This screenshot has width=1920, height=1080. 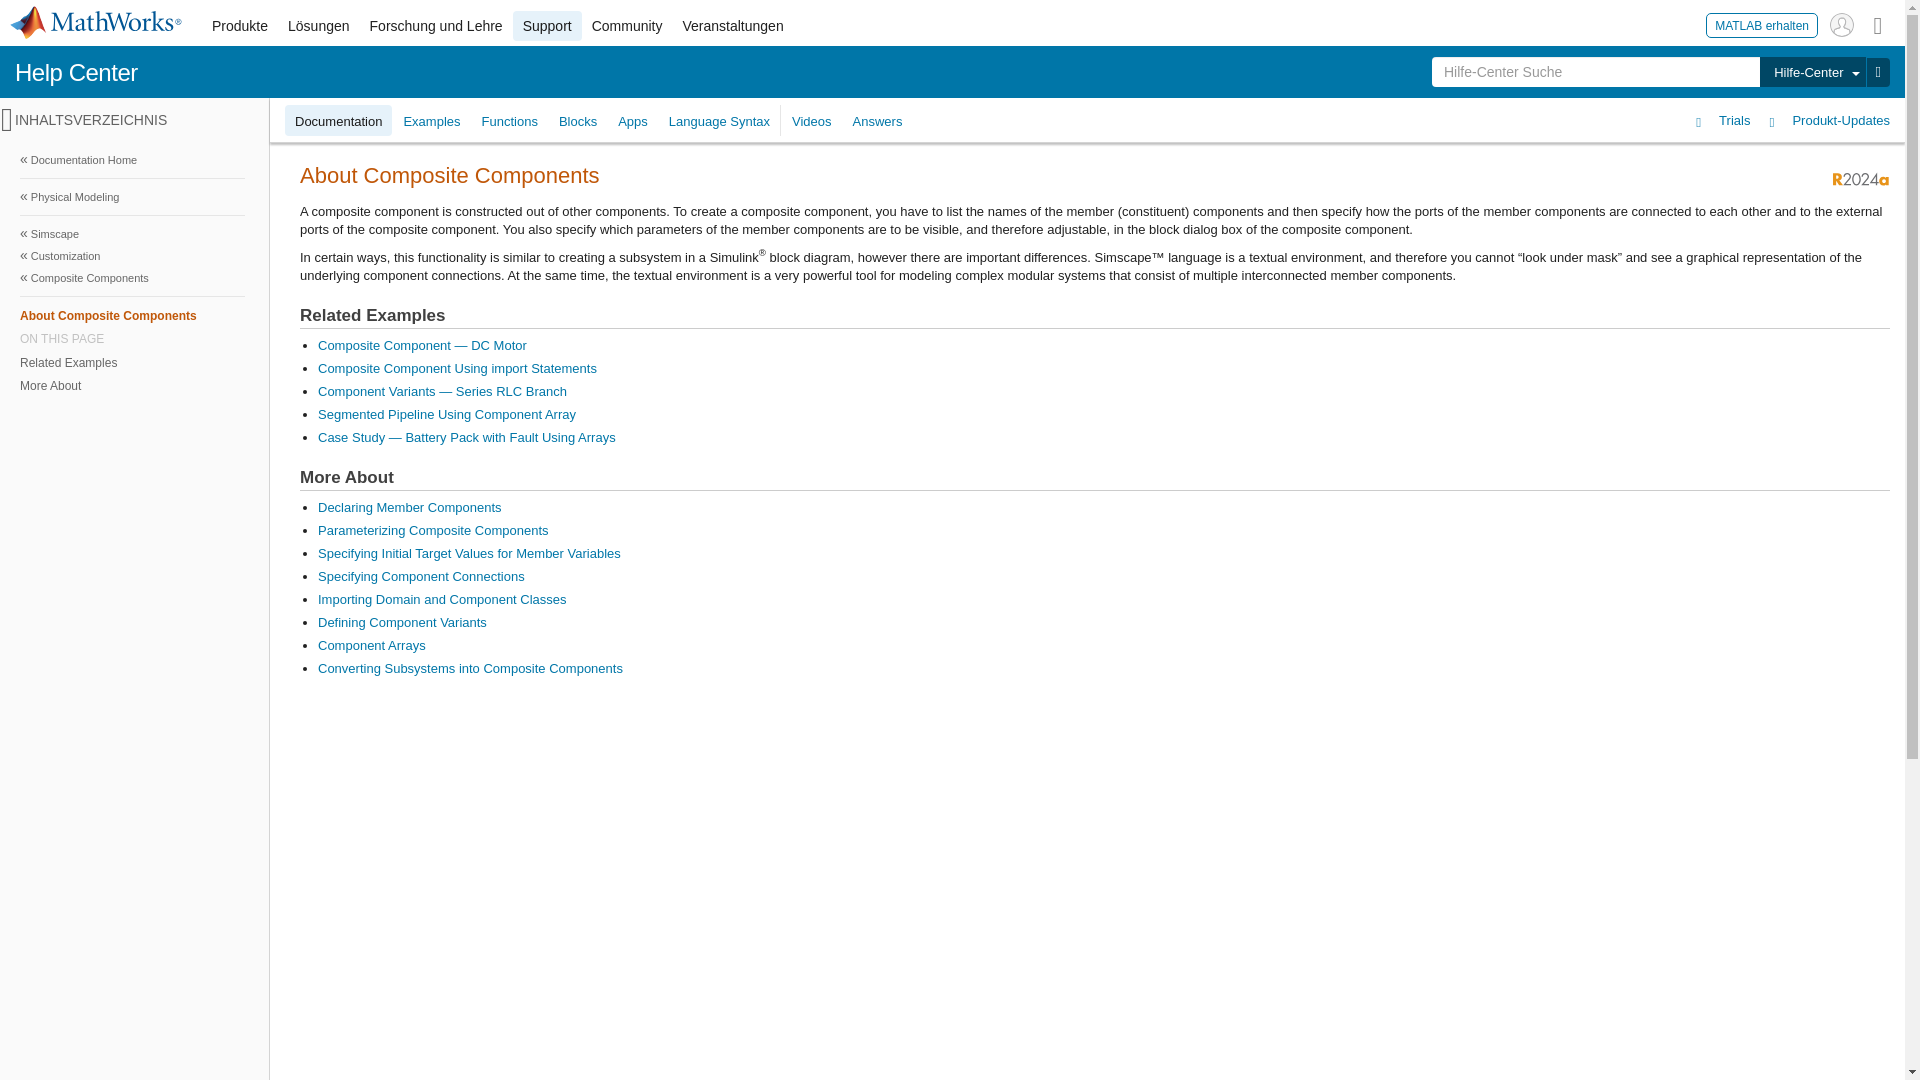 What do you see at coordinates (1762, 24) in the screenshot?
I see `MATLAB erhalten` at bounding box center [1762, 24].